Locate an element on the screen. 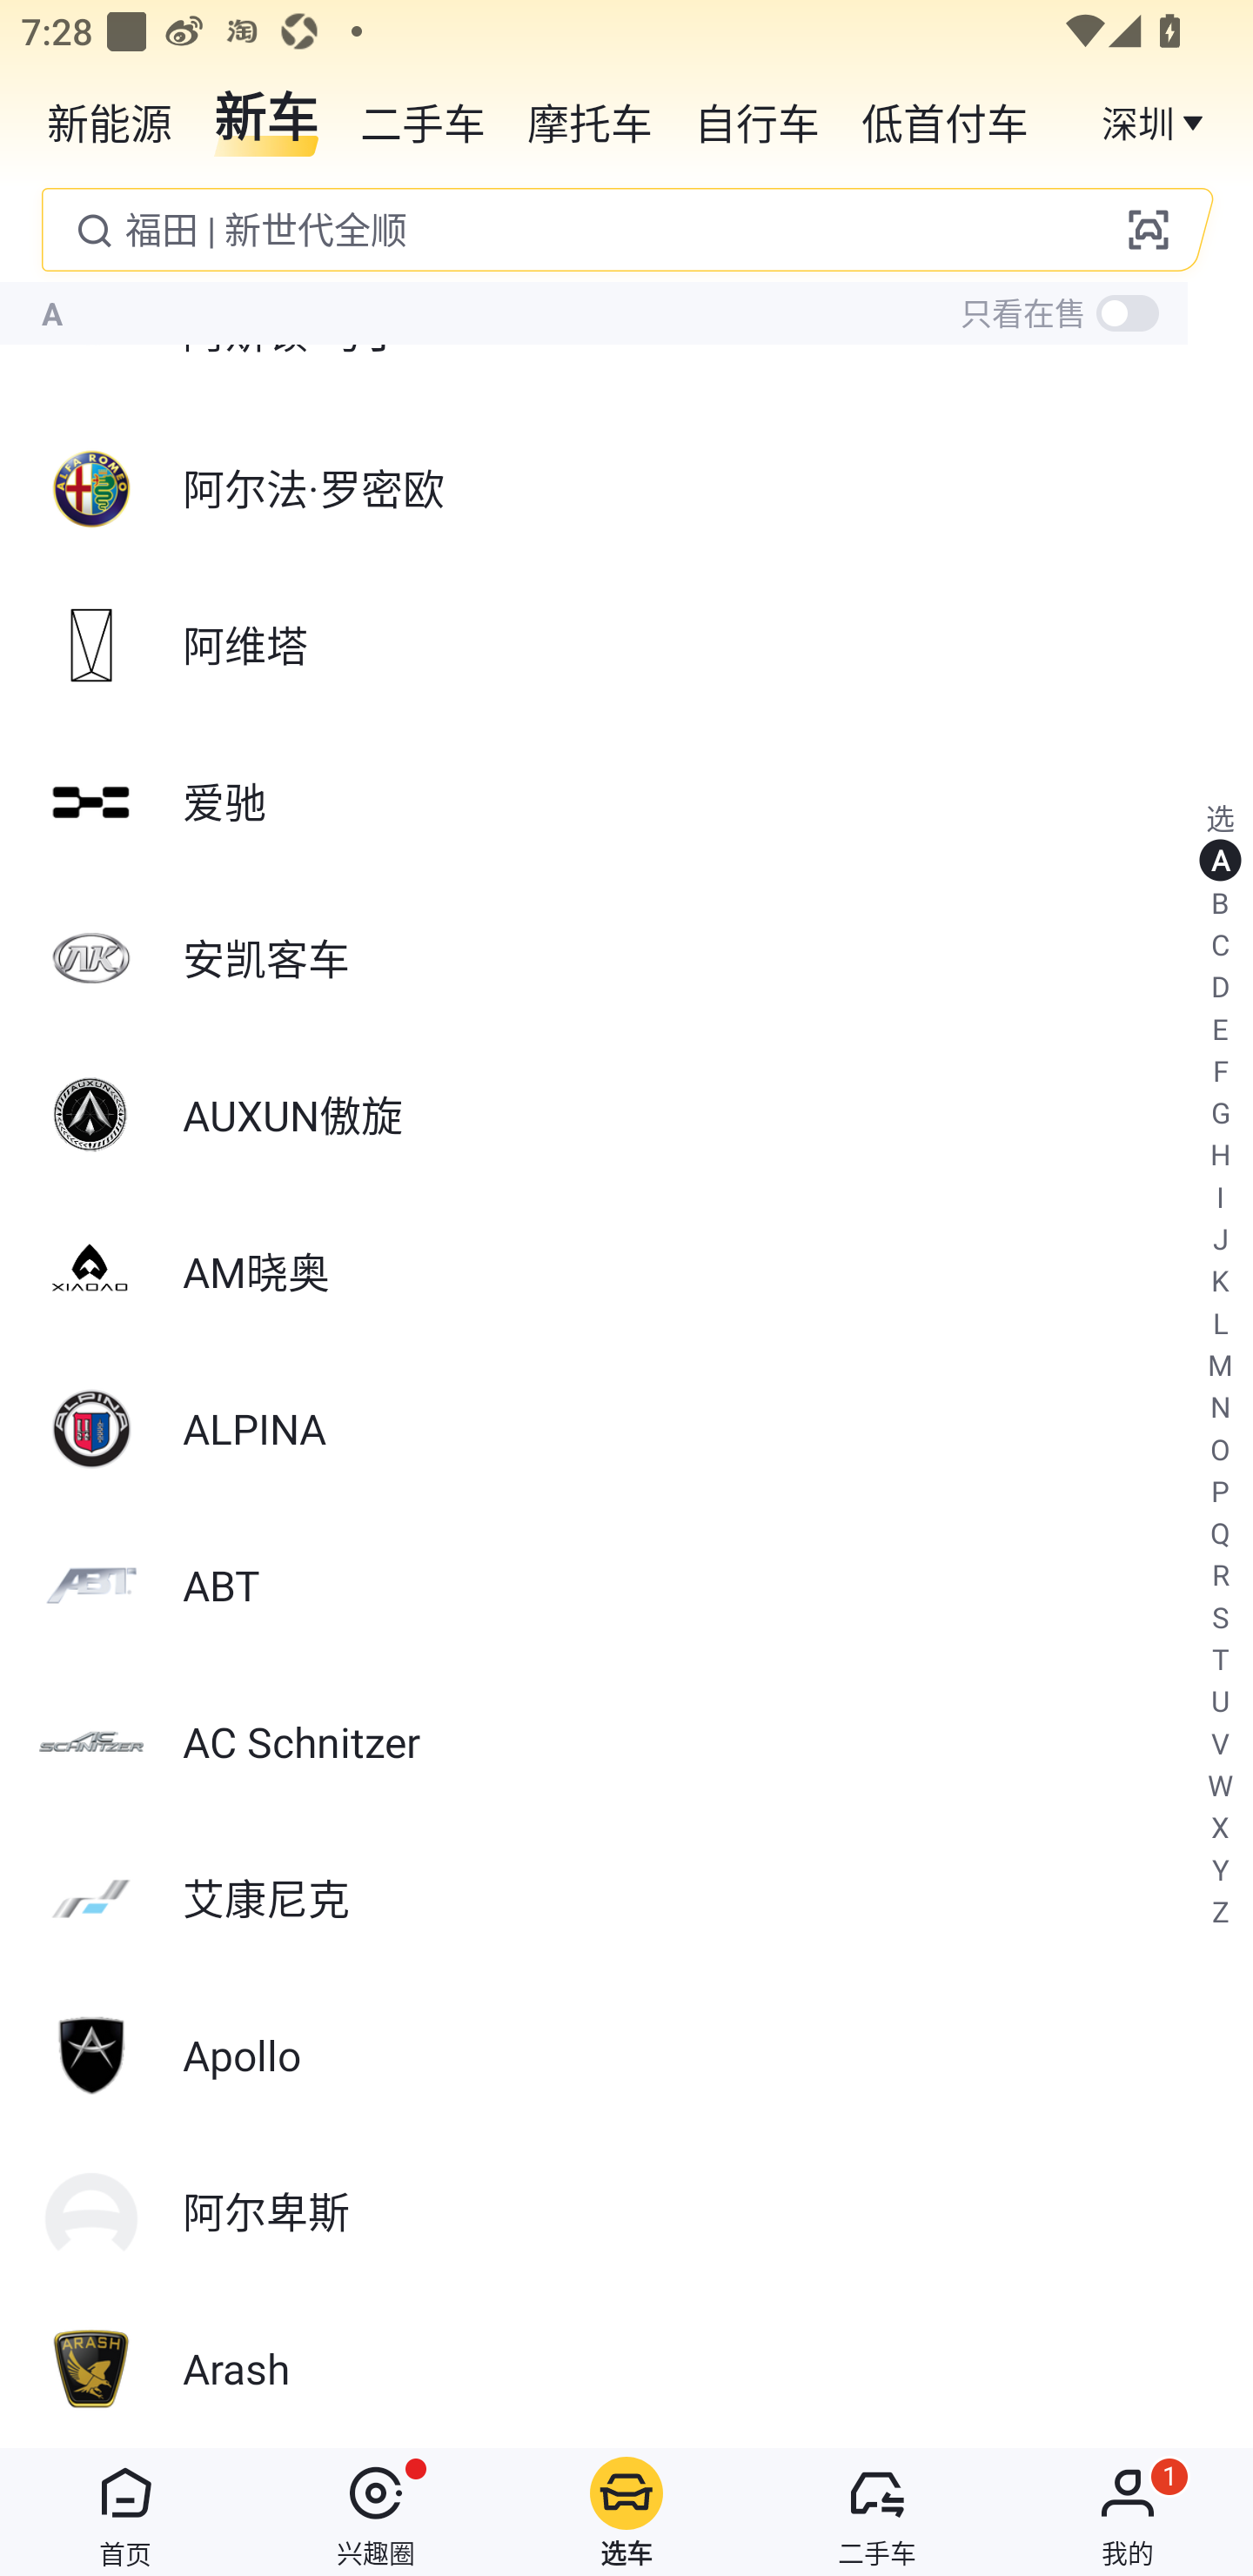 The width and height of the screenshot is (1253, 2576). Apollo is located at coordinates (626, 2056).